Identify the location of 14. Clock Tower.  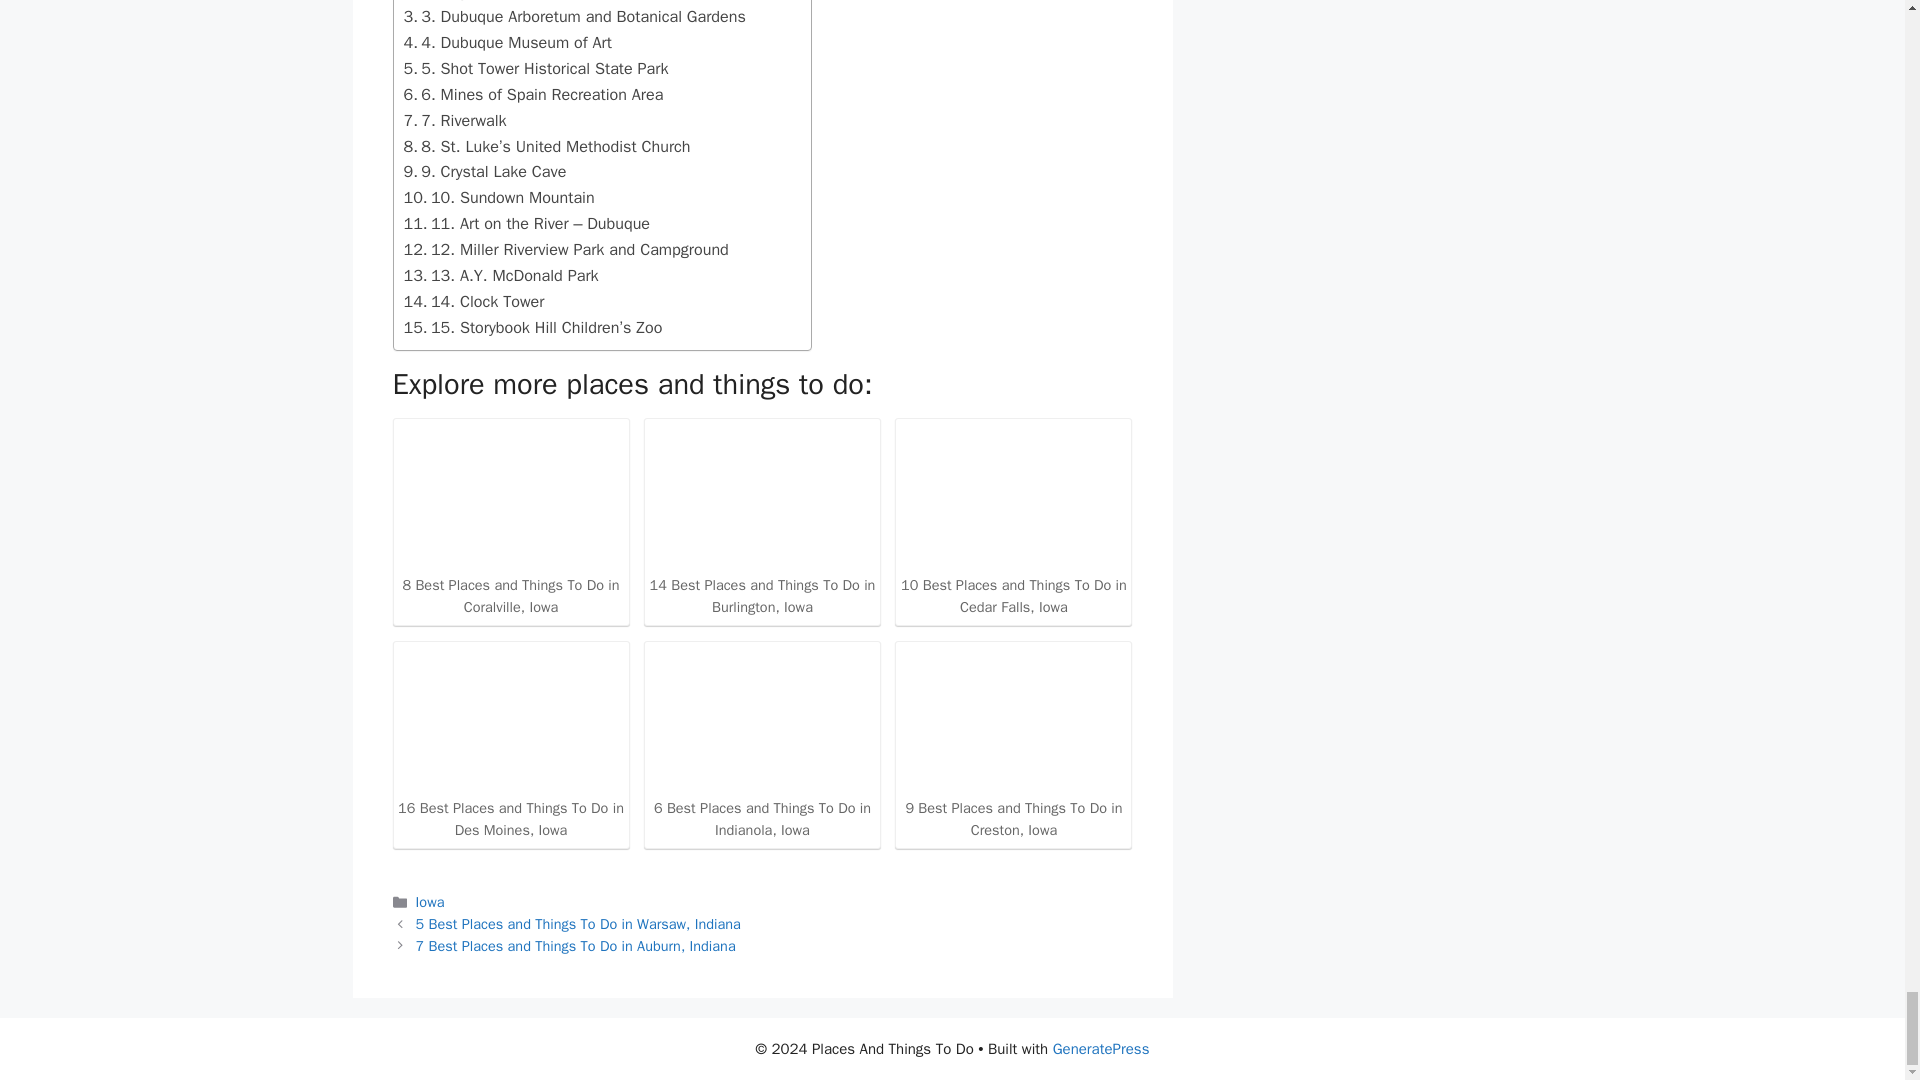
(474, 302).